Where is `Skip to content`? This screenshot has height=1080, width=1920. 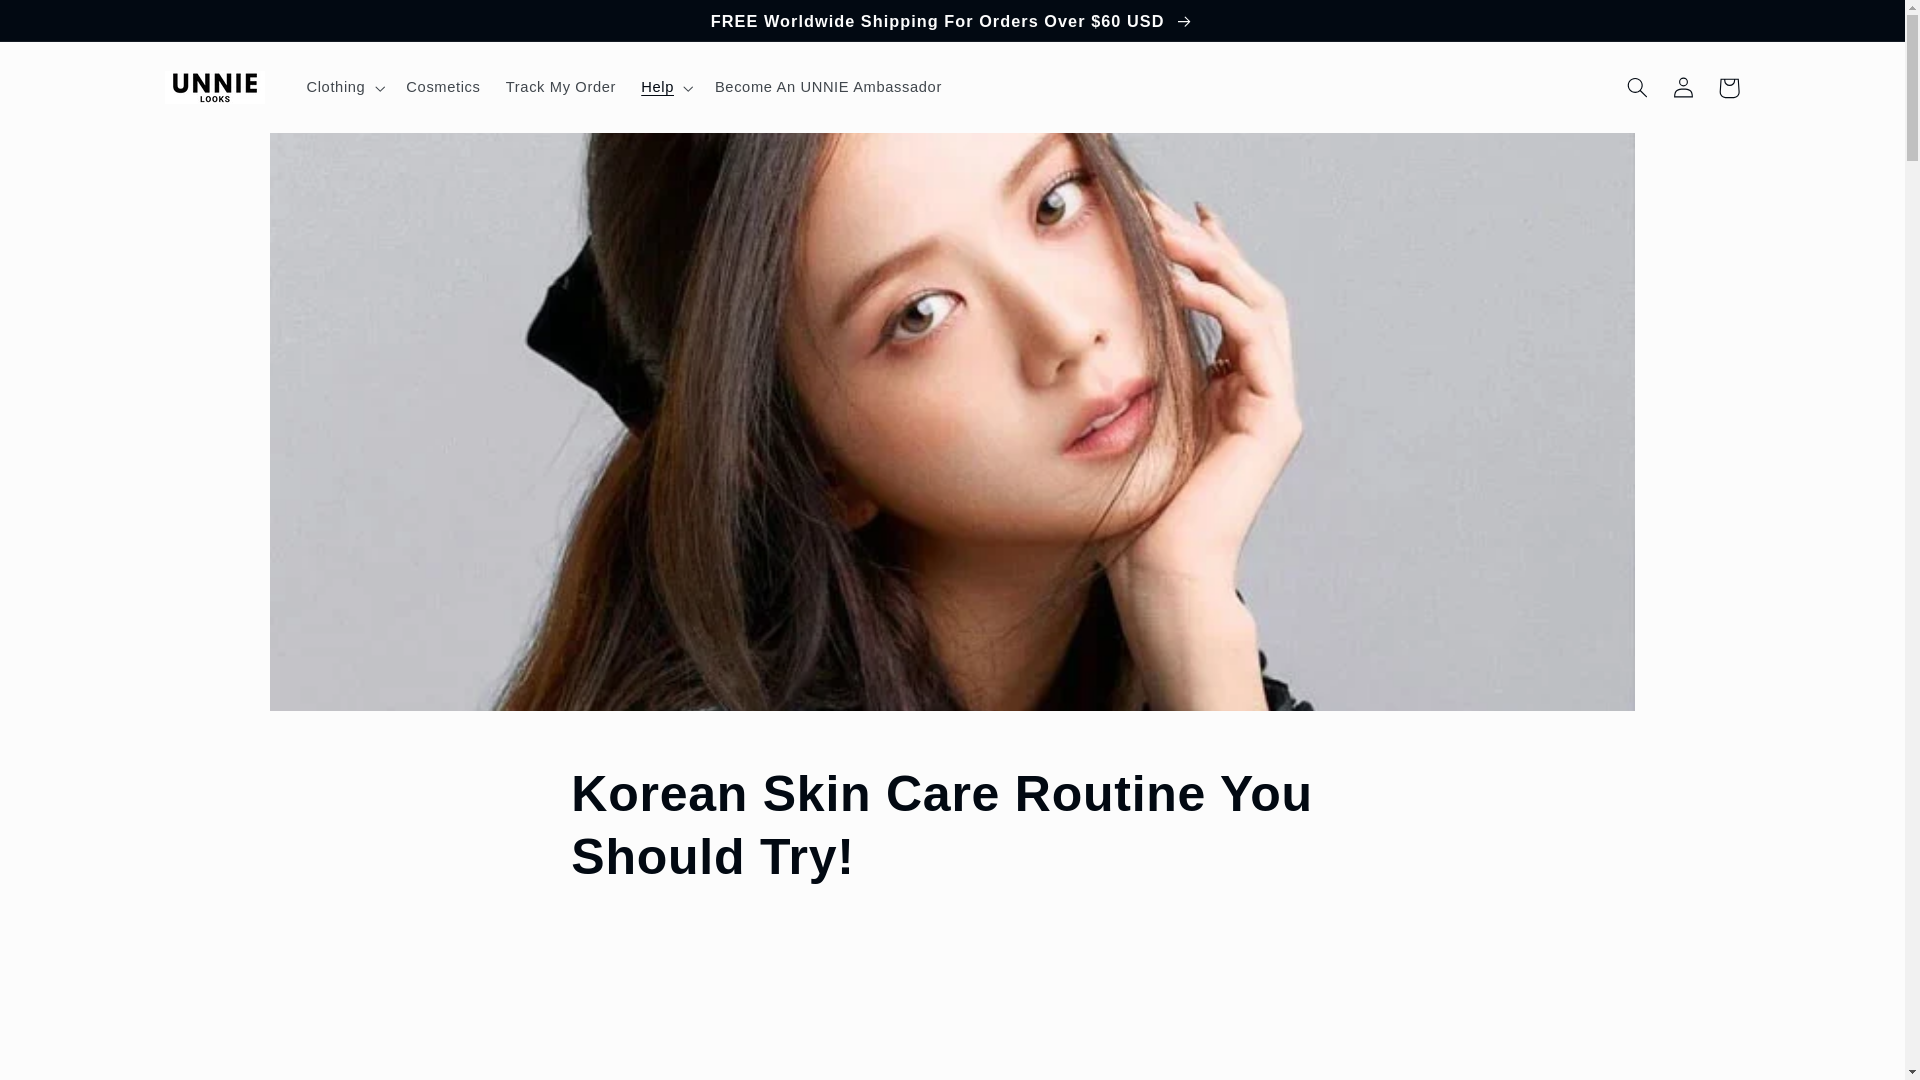 Skip to content is located at coordinates (63, 24).